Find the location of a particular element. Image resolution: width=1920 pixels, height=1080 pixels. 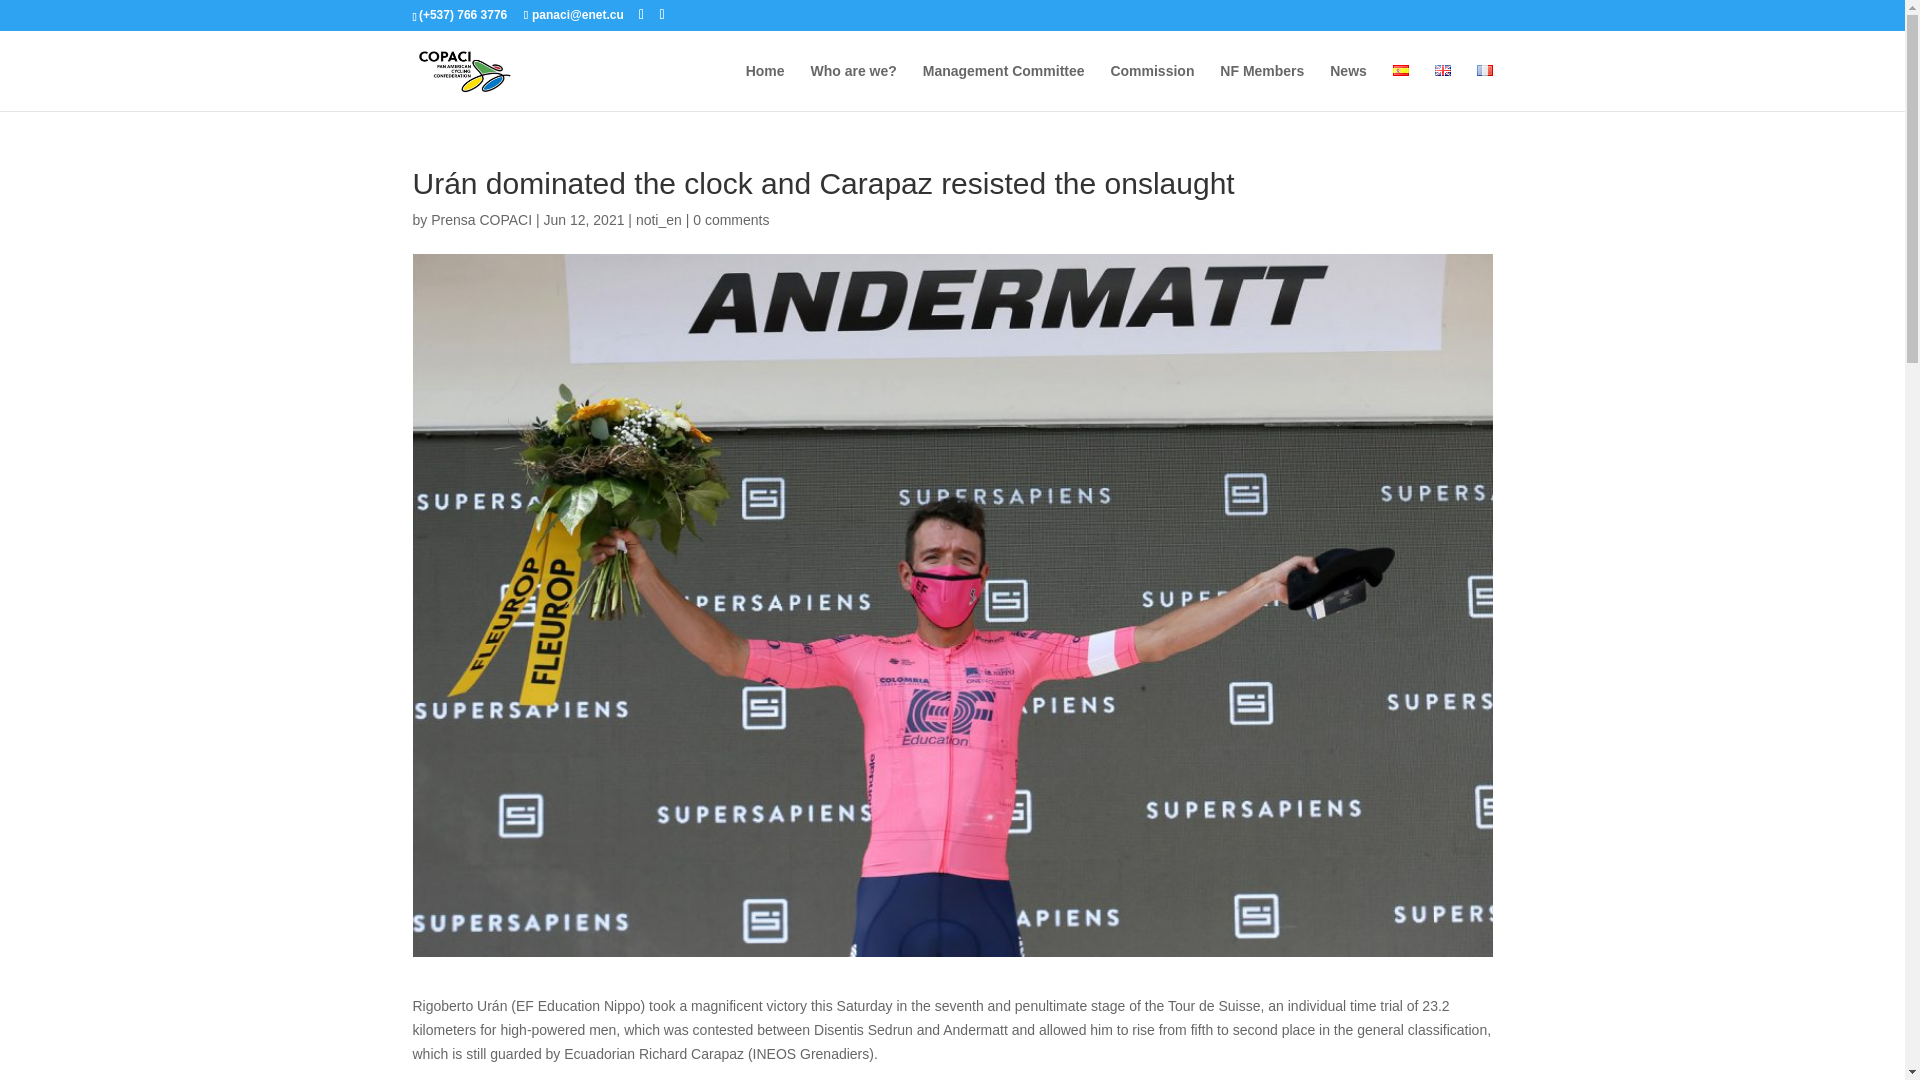

Management Committee is located at coordinates (1004, 87).